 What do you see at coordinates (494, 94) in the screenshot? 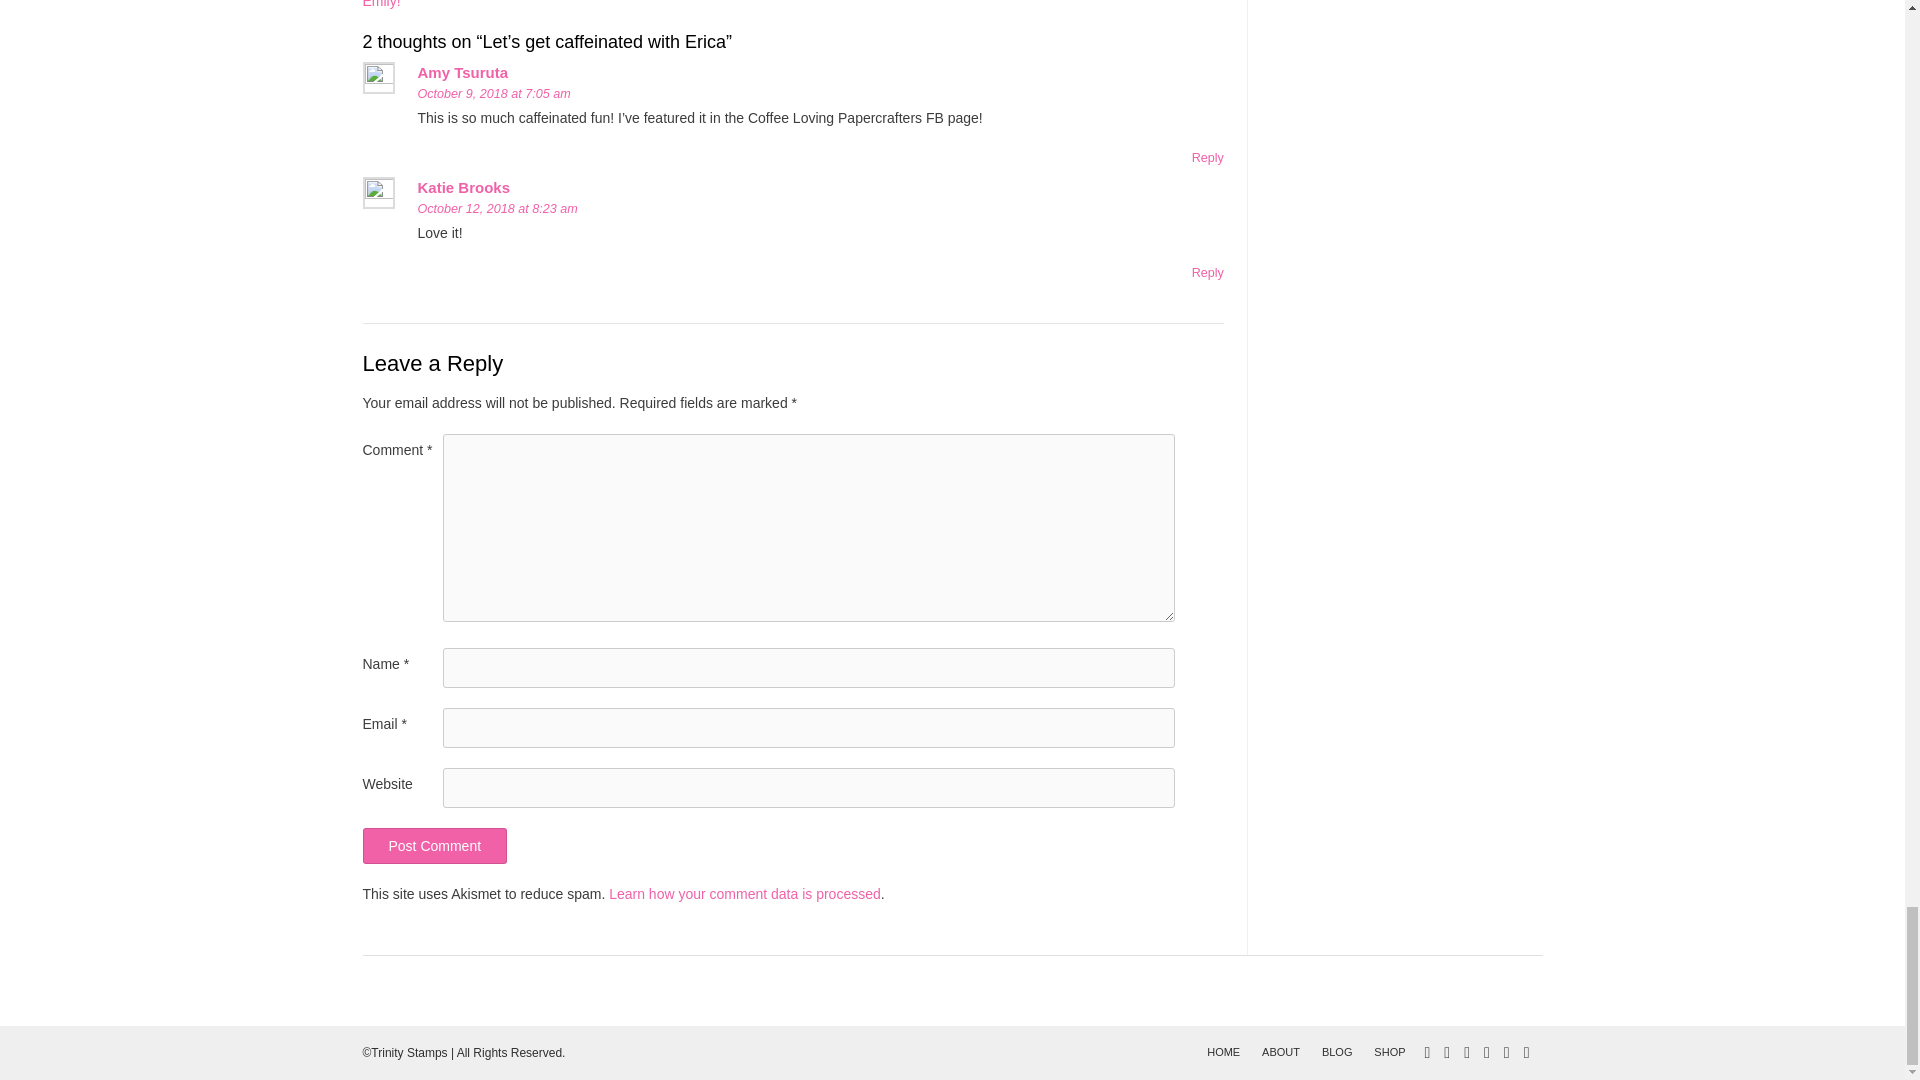
I see `October 9, 2018 at 7:05 am` at bounding box center [494, 94].